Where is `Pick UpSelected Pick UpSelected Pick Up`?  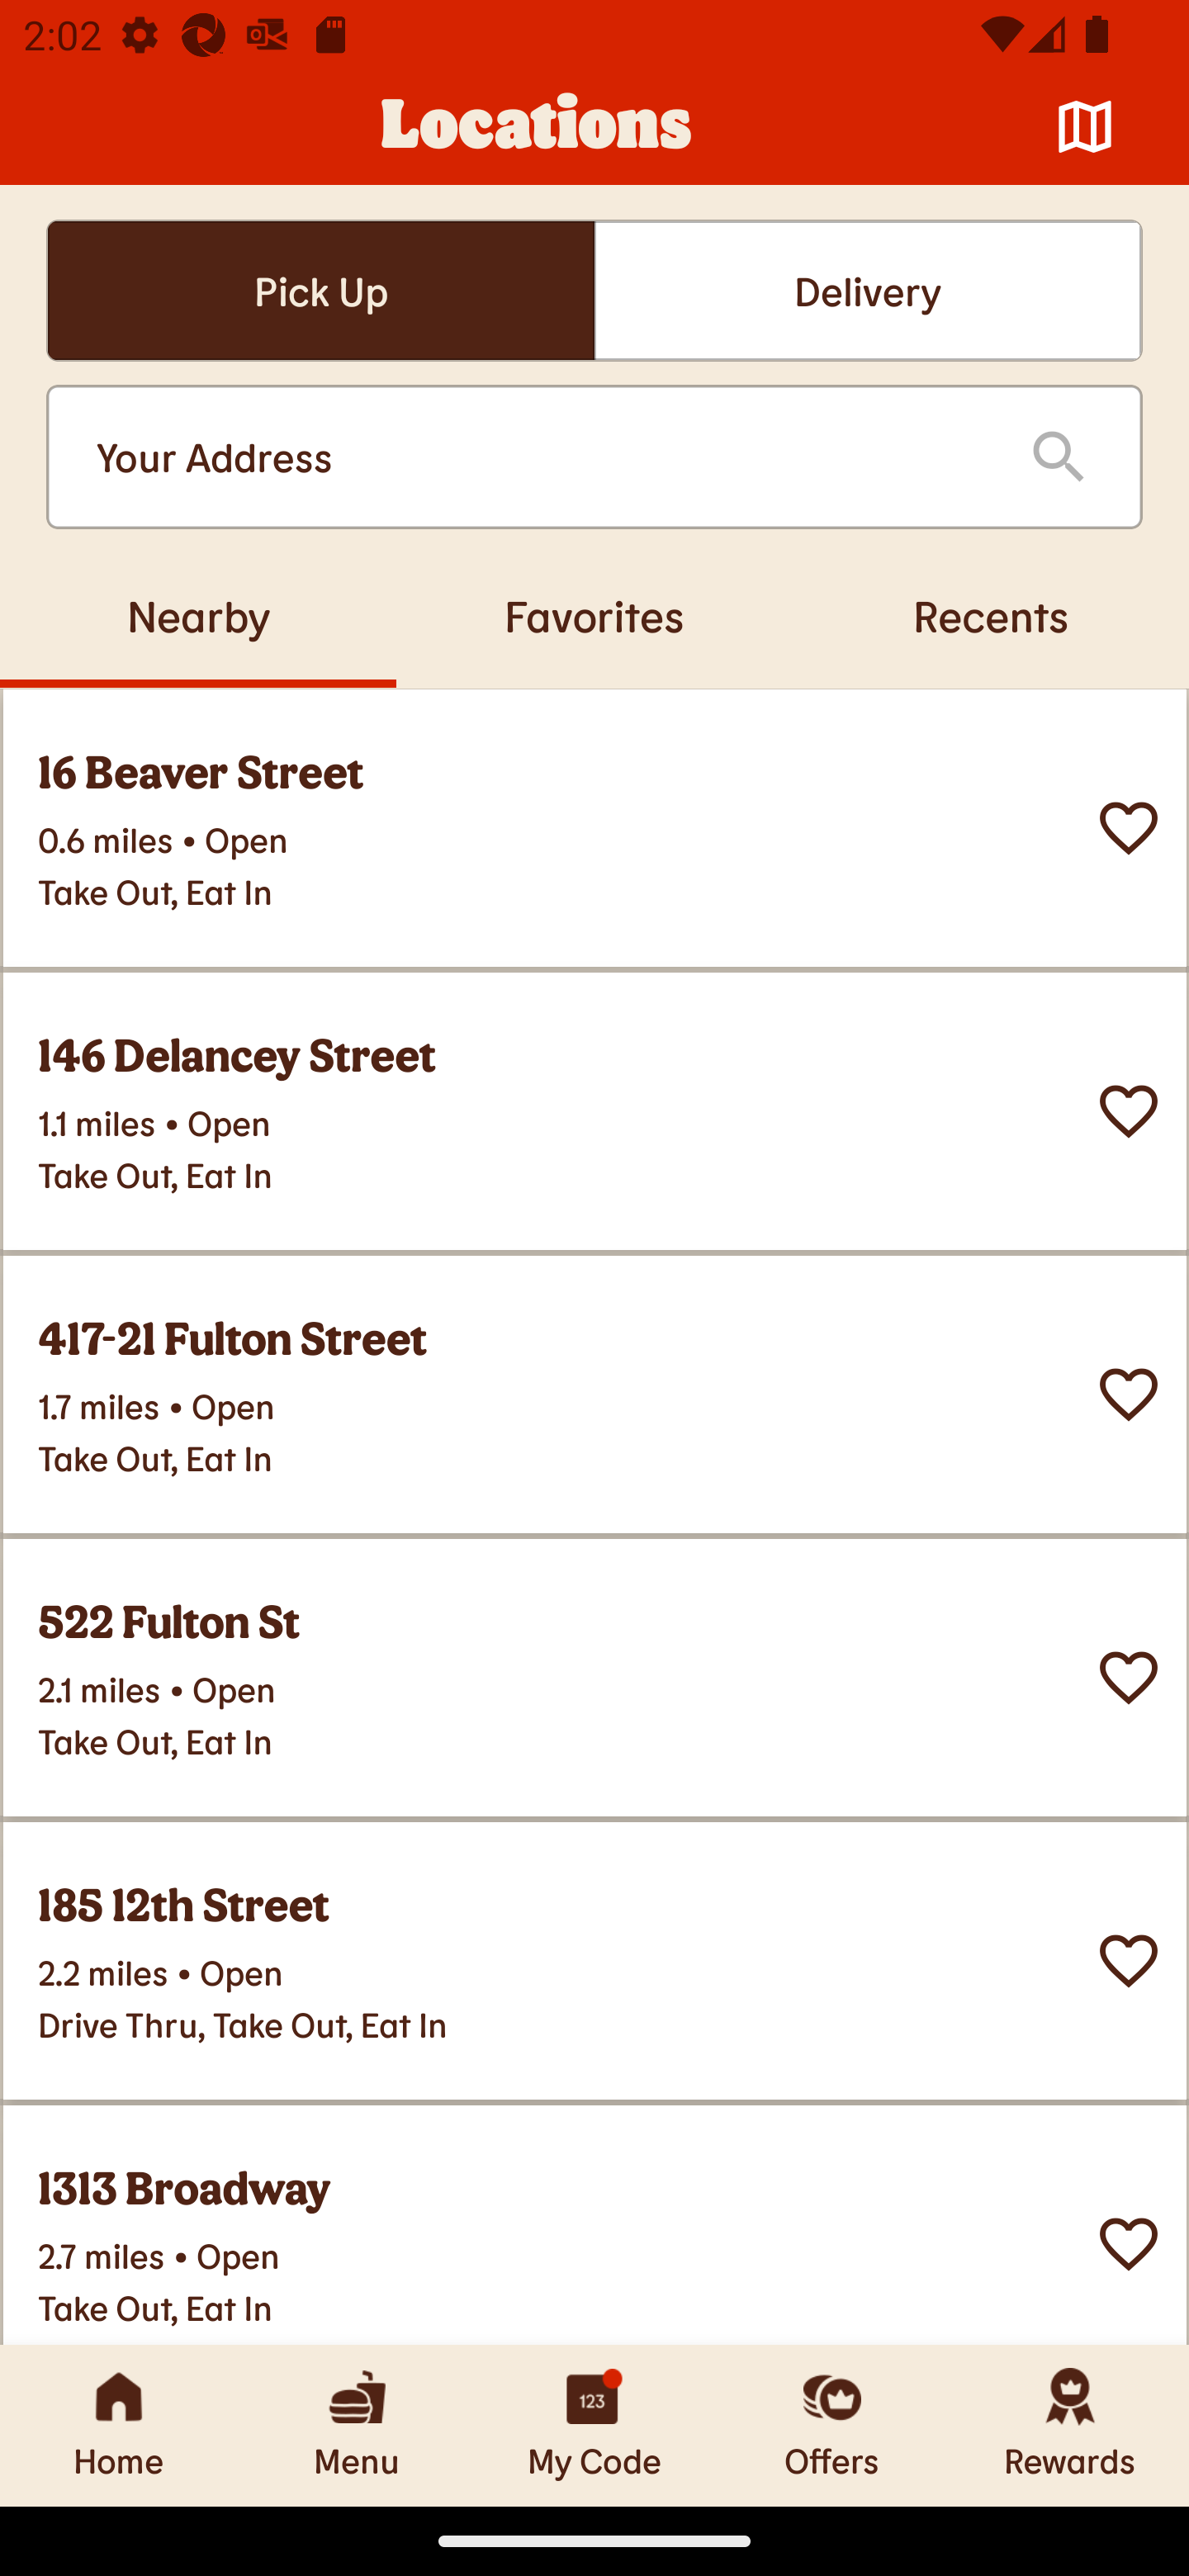 Pick UpSelected Pick UpSelected Pick Up is located at coordinates (320, 291).